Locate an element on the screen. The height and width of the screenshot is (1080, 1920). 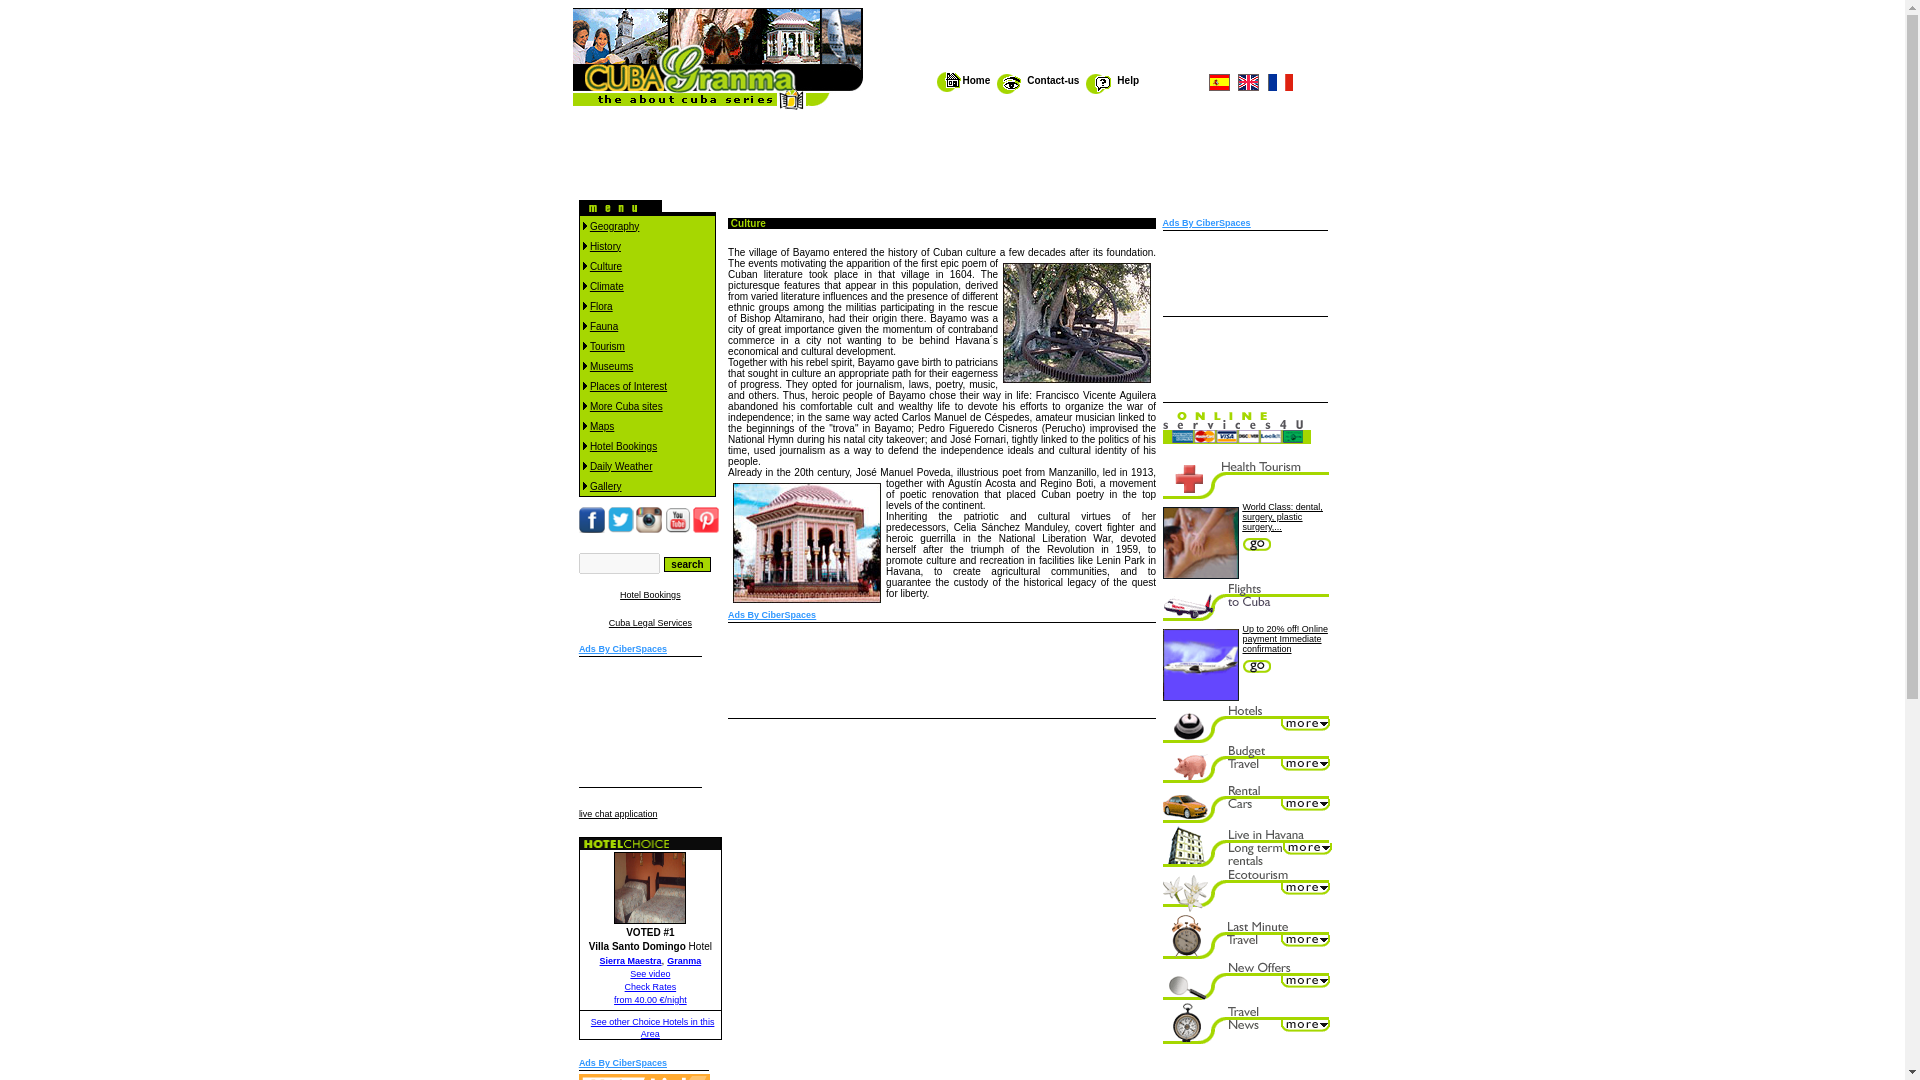
Maps is located at coordinates (602, 425).